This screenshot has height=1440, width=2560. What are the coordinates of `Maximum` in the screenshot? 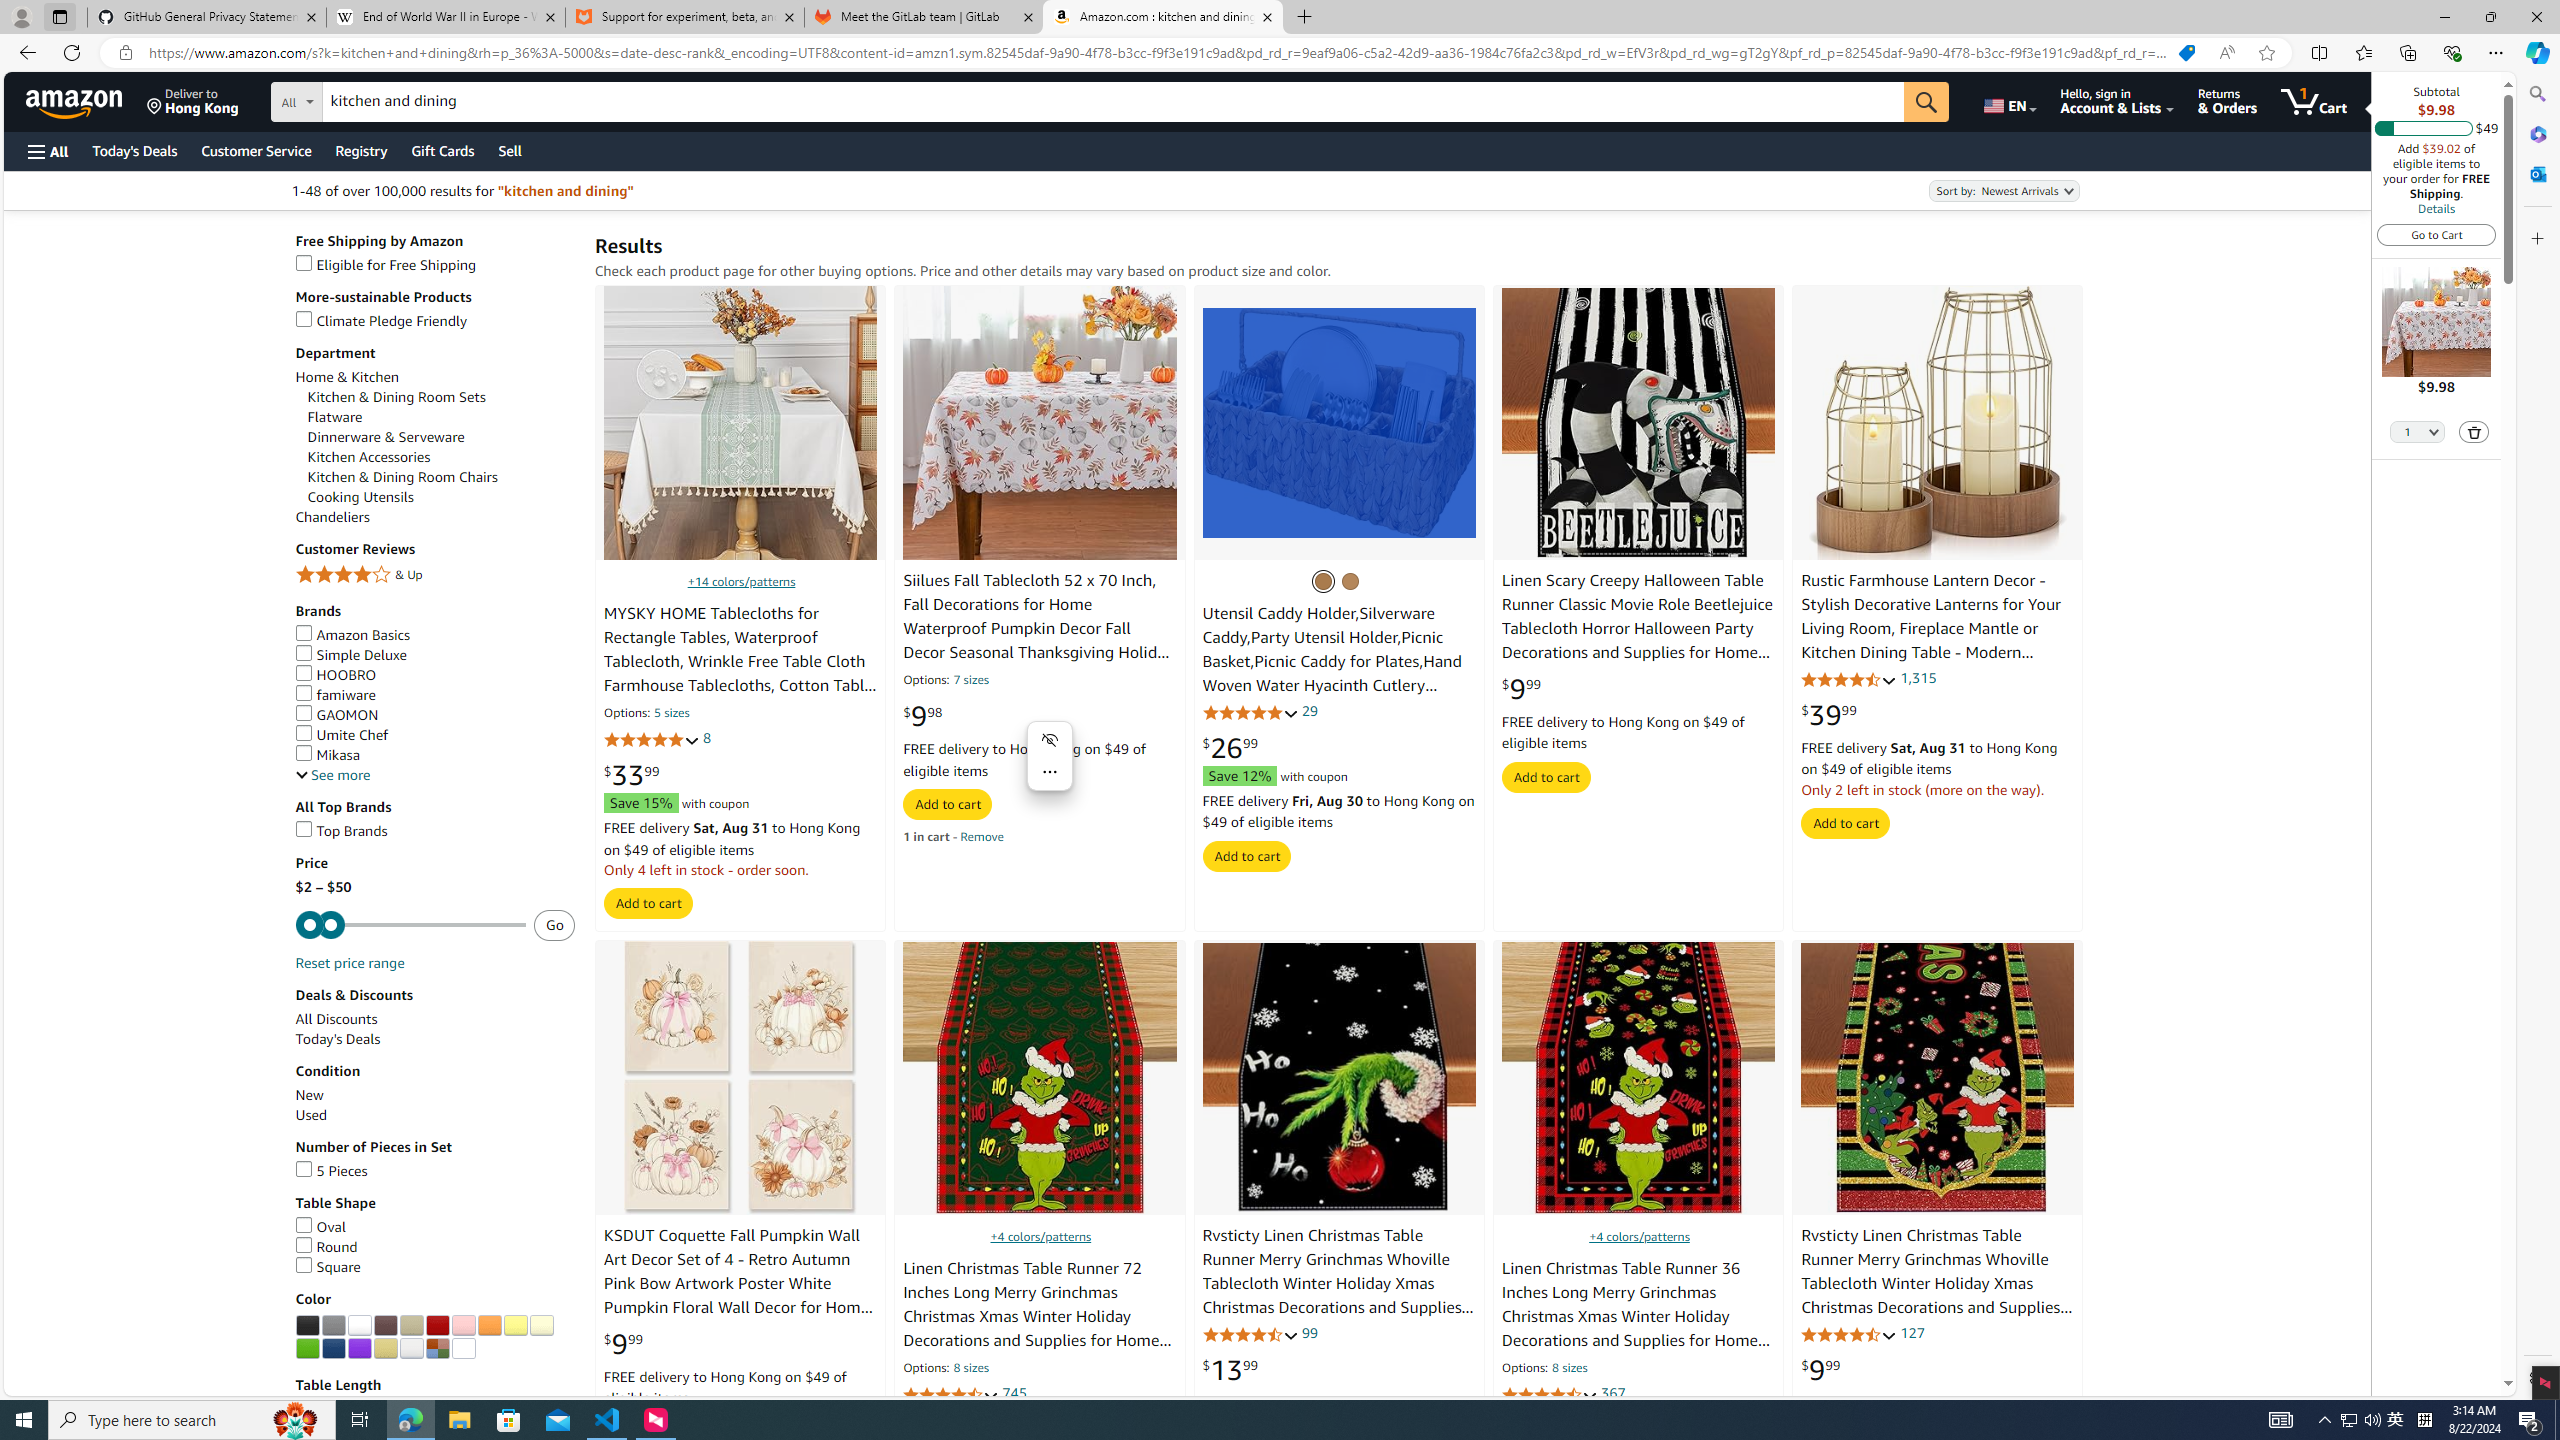 It's located at (410, 925).